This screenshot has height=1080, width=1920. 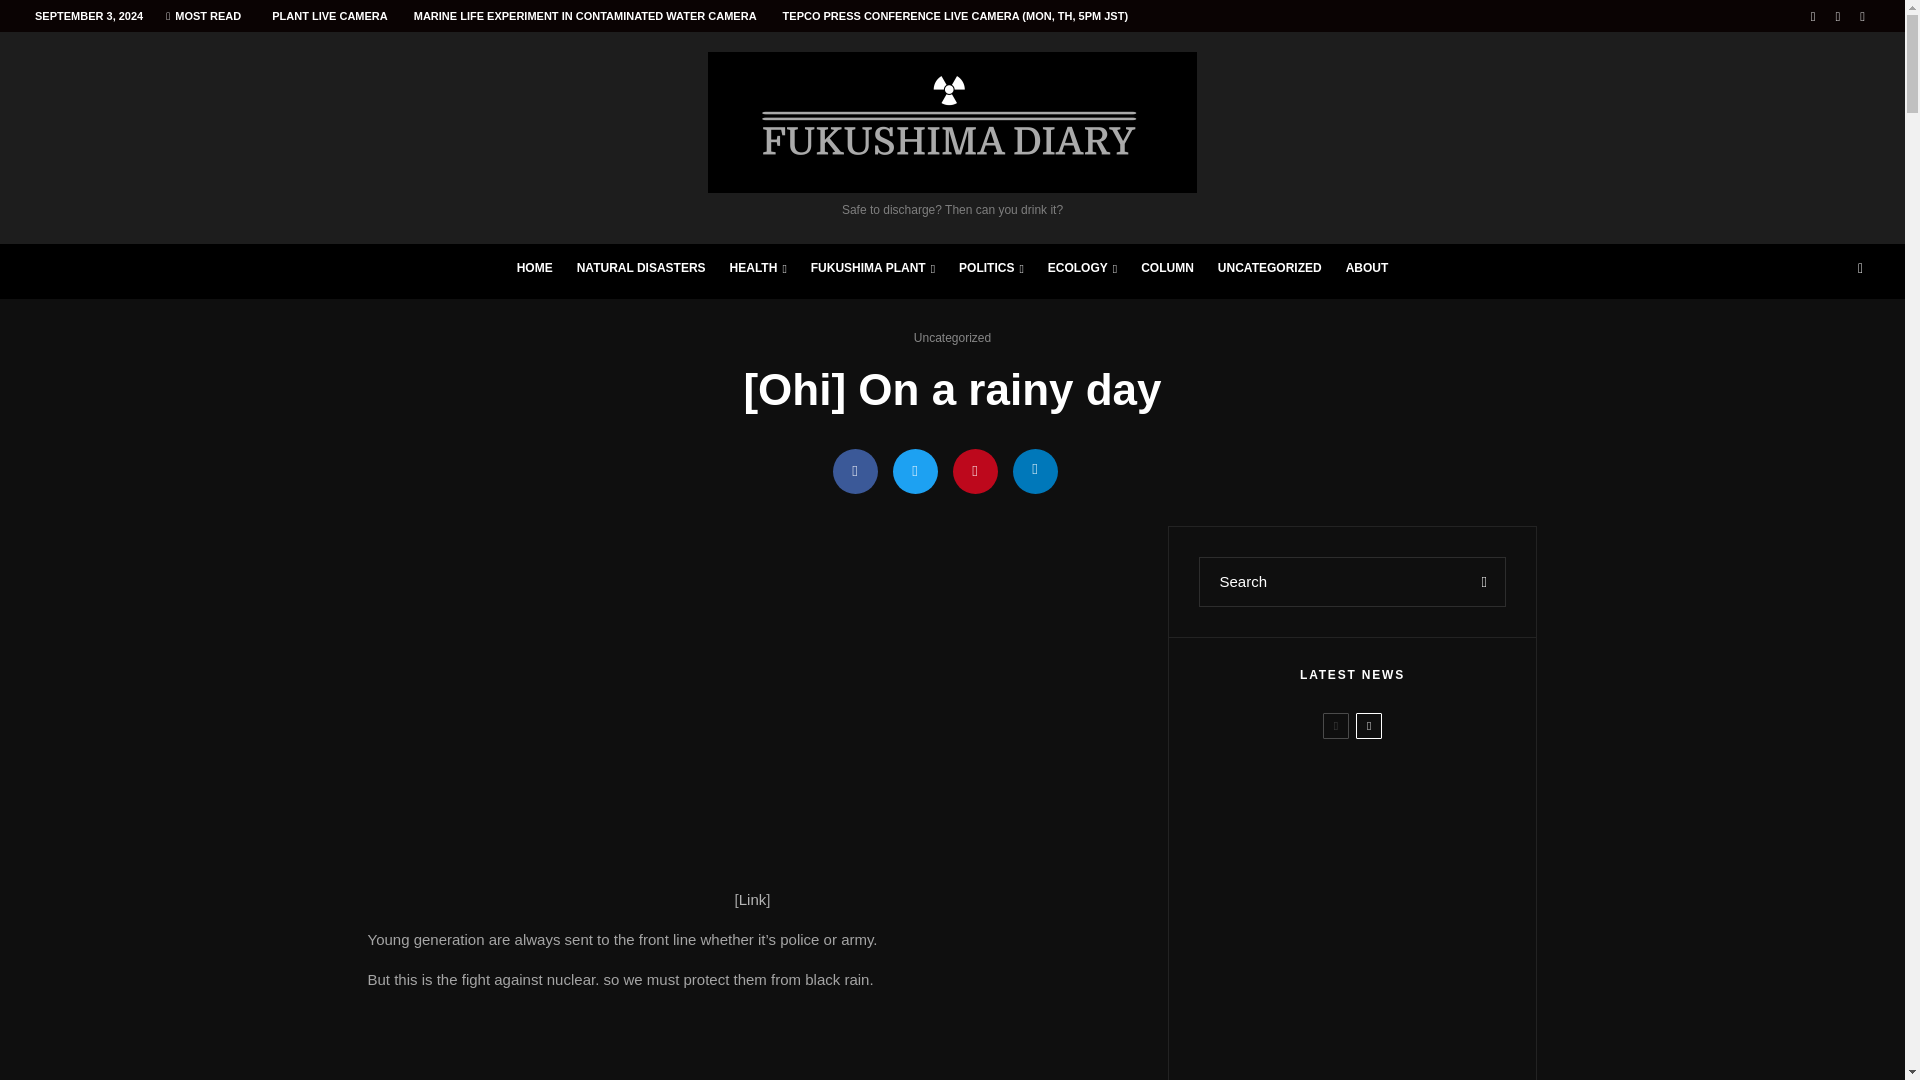 What do you see at coordinates (330, 16) in the screenshot?
I see `PLANT LIVE CAMERA` at bounding box center [330, 16].